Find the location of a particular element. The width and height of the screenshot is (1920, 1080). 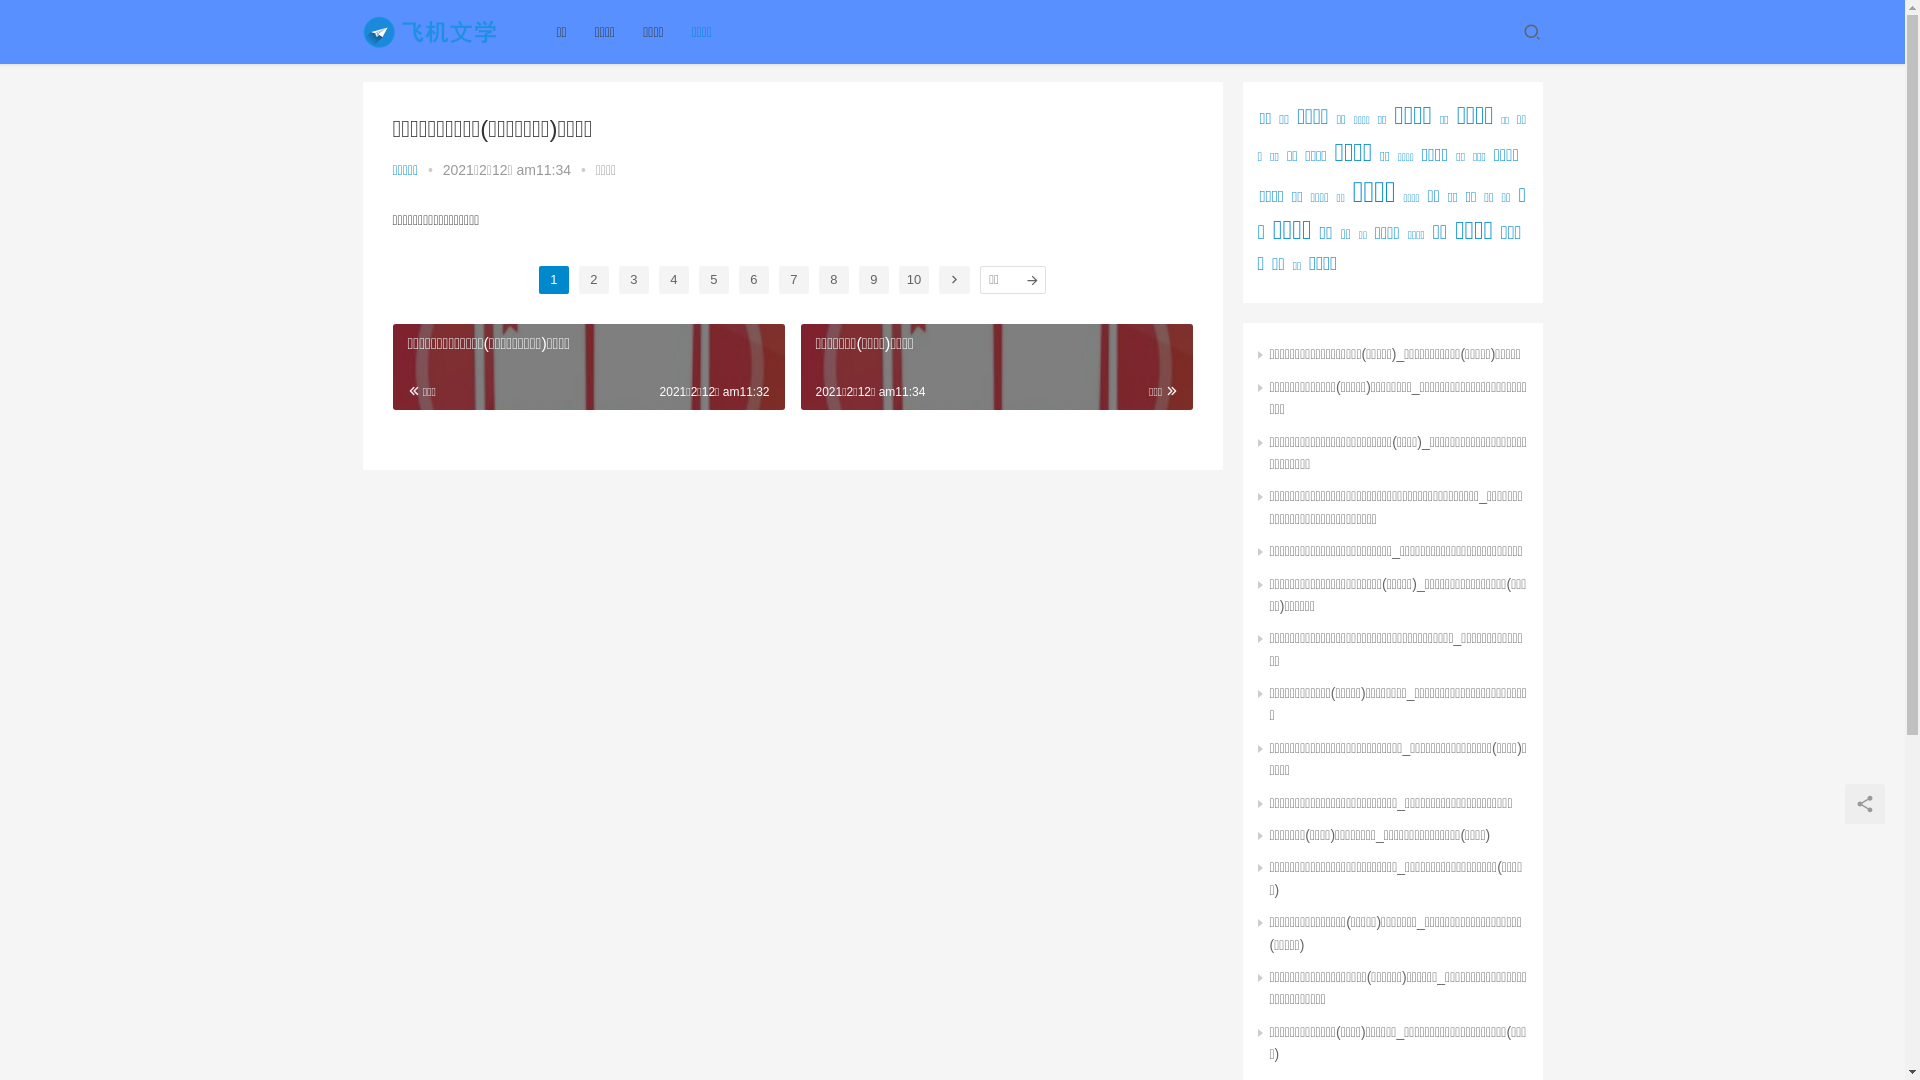

10 is located at coordinates (914, 280).